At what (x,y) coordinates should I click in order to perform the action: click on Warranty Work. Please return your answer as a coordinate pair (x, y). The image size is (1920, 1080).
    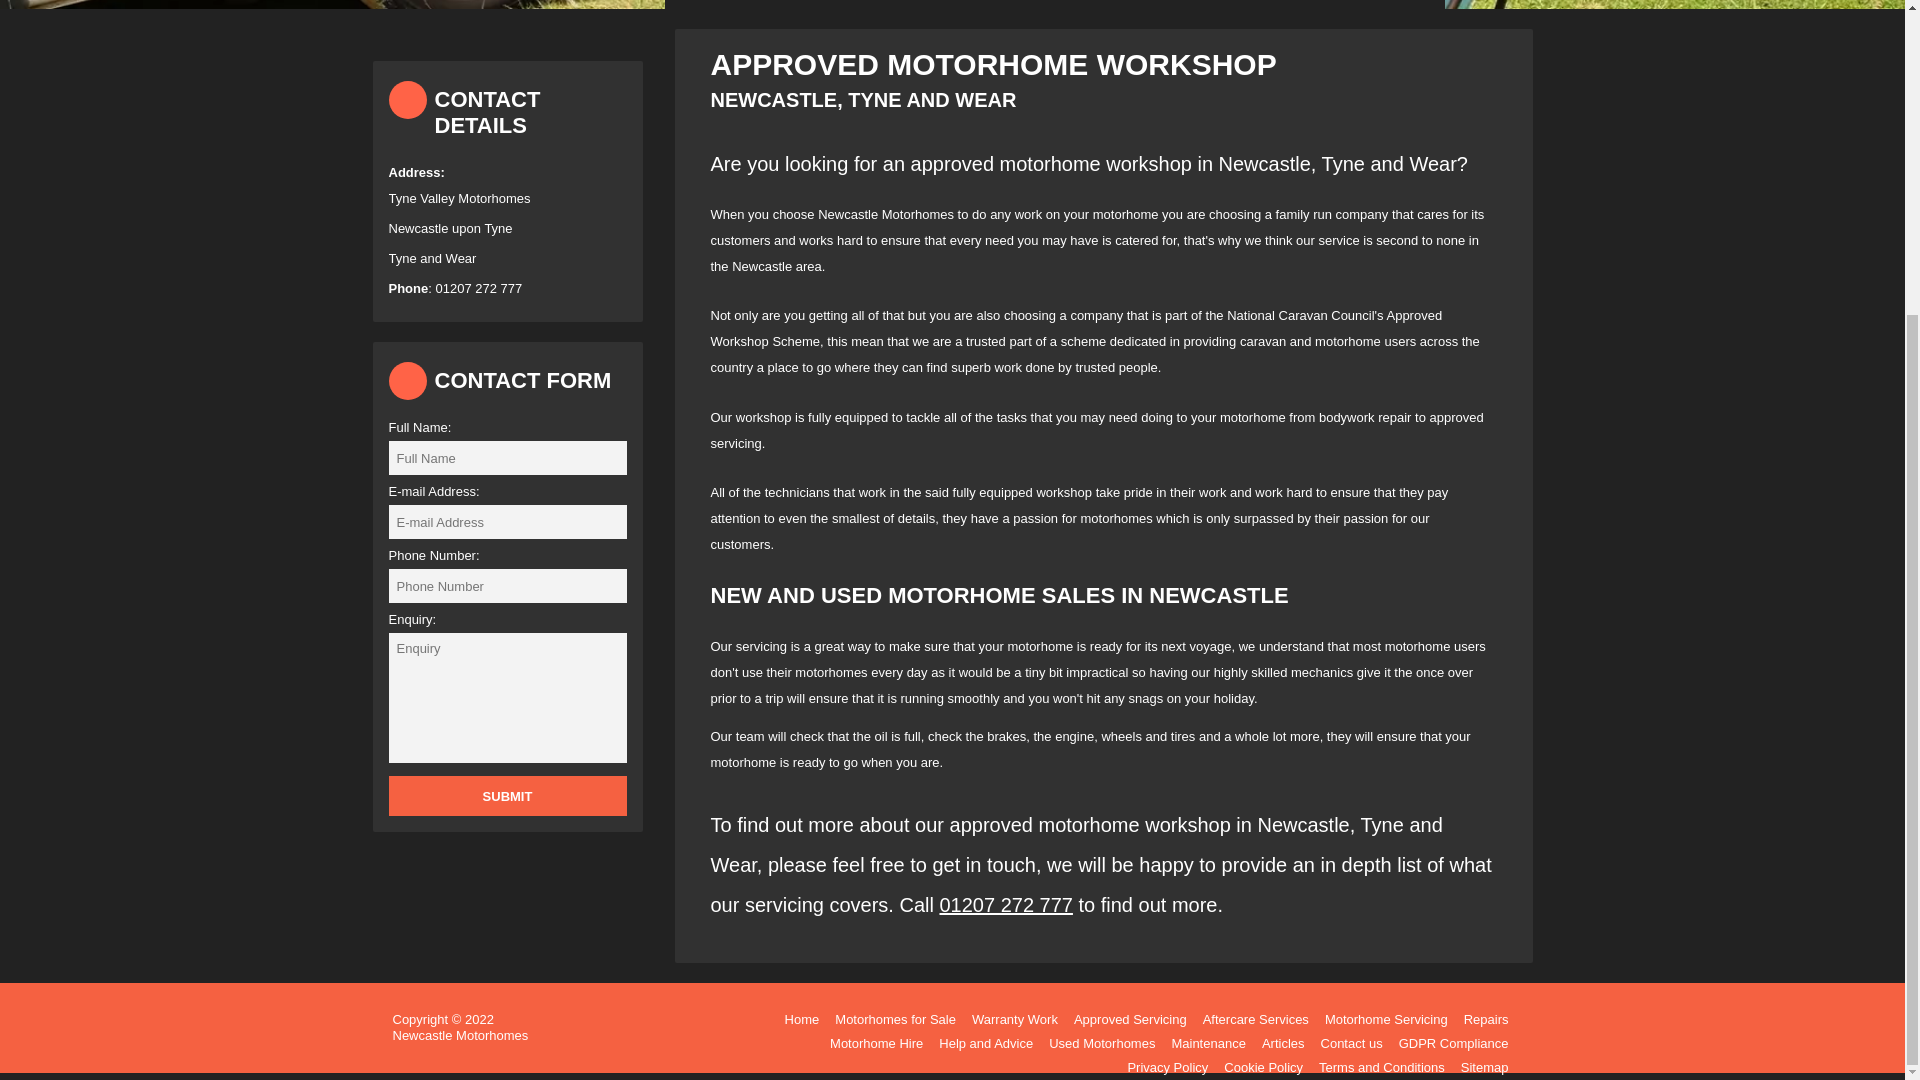
    Looking at the image, I should click on (1014, 1020).